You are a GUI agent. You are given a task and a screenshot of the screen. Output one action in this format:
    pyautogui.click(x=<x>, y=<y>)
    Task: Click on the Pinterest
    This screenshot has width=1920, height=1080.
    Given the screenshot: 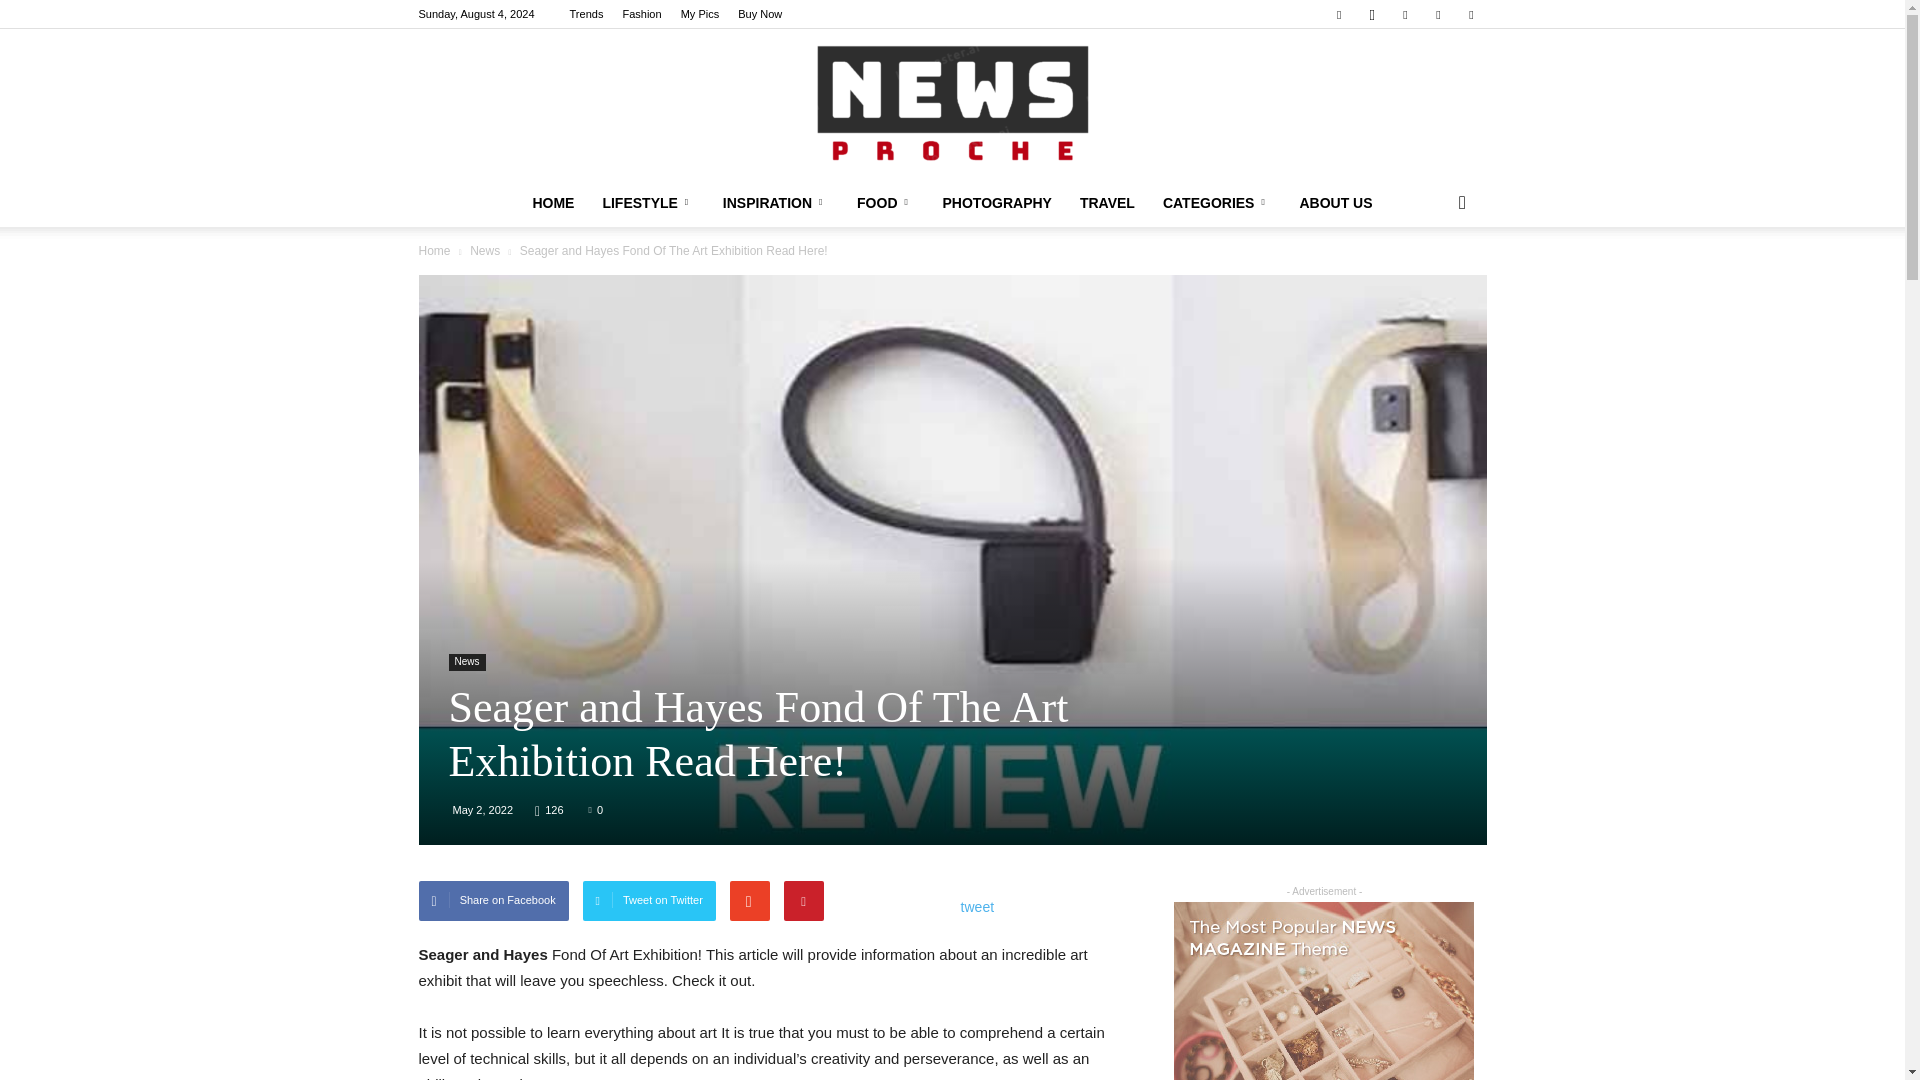 What is the action you would take?
    pyautogui.click(x=1405, y=14)
    